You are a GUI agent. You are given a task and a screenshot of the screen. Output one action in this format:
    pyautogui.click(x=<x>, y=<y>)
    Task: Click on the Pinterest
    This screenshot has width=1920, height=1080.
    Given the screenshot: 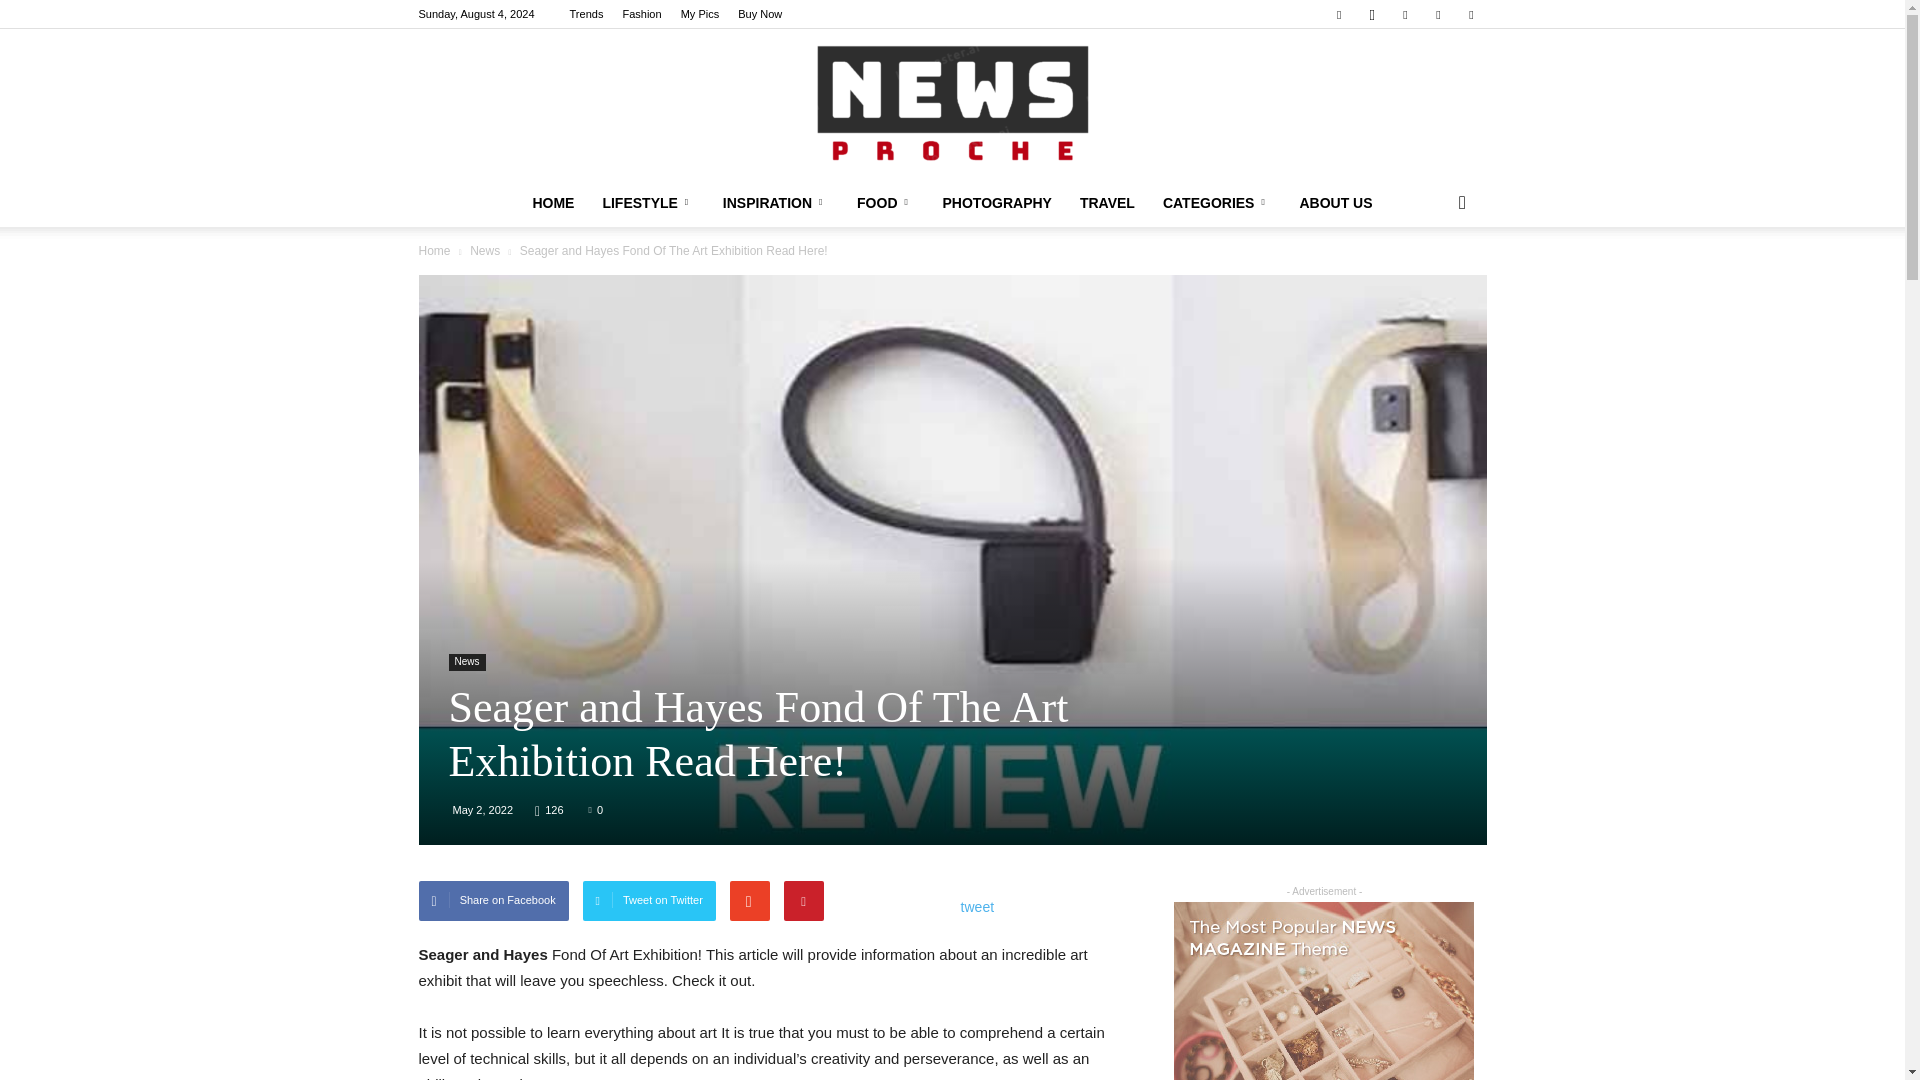 What is the action you would take?
    pyautogui.click(x=1405, y=14)
    